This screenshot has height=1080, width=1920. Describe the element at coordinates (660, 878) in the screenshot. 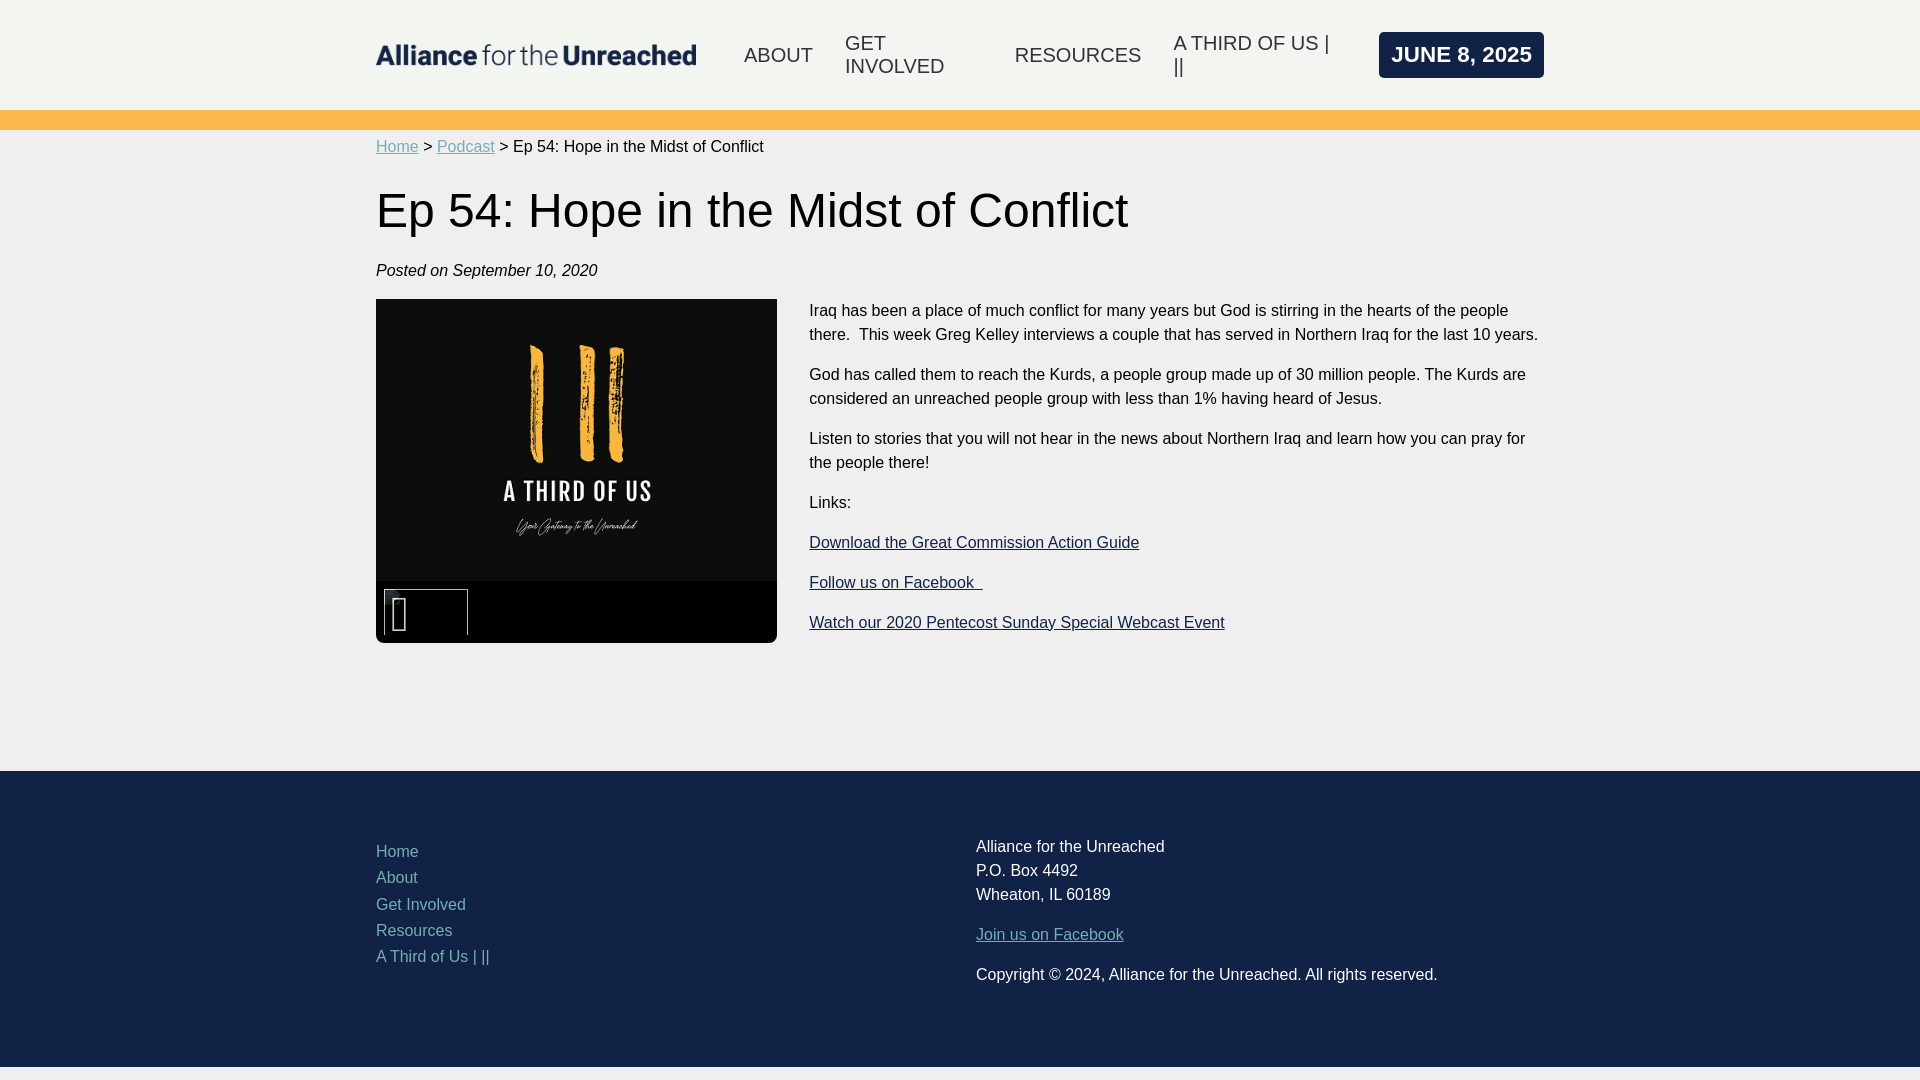

I see `About` at that location.